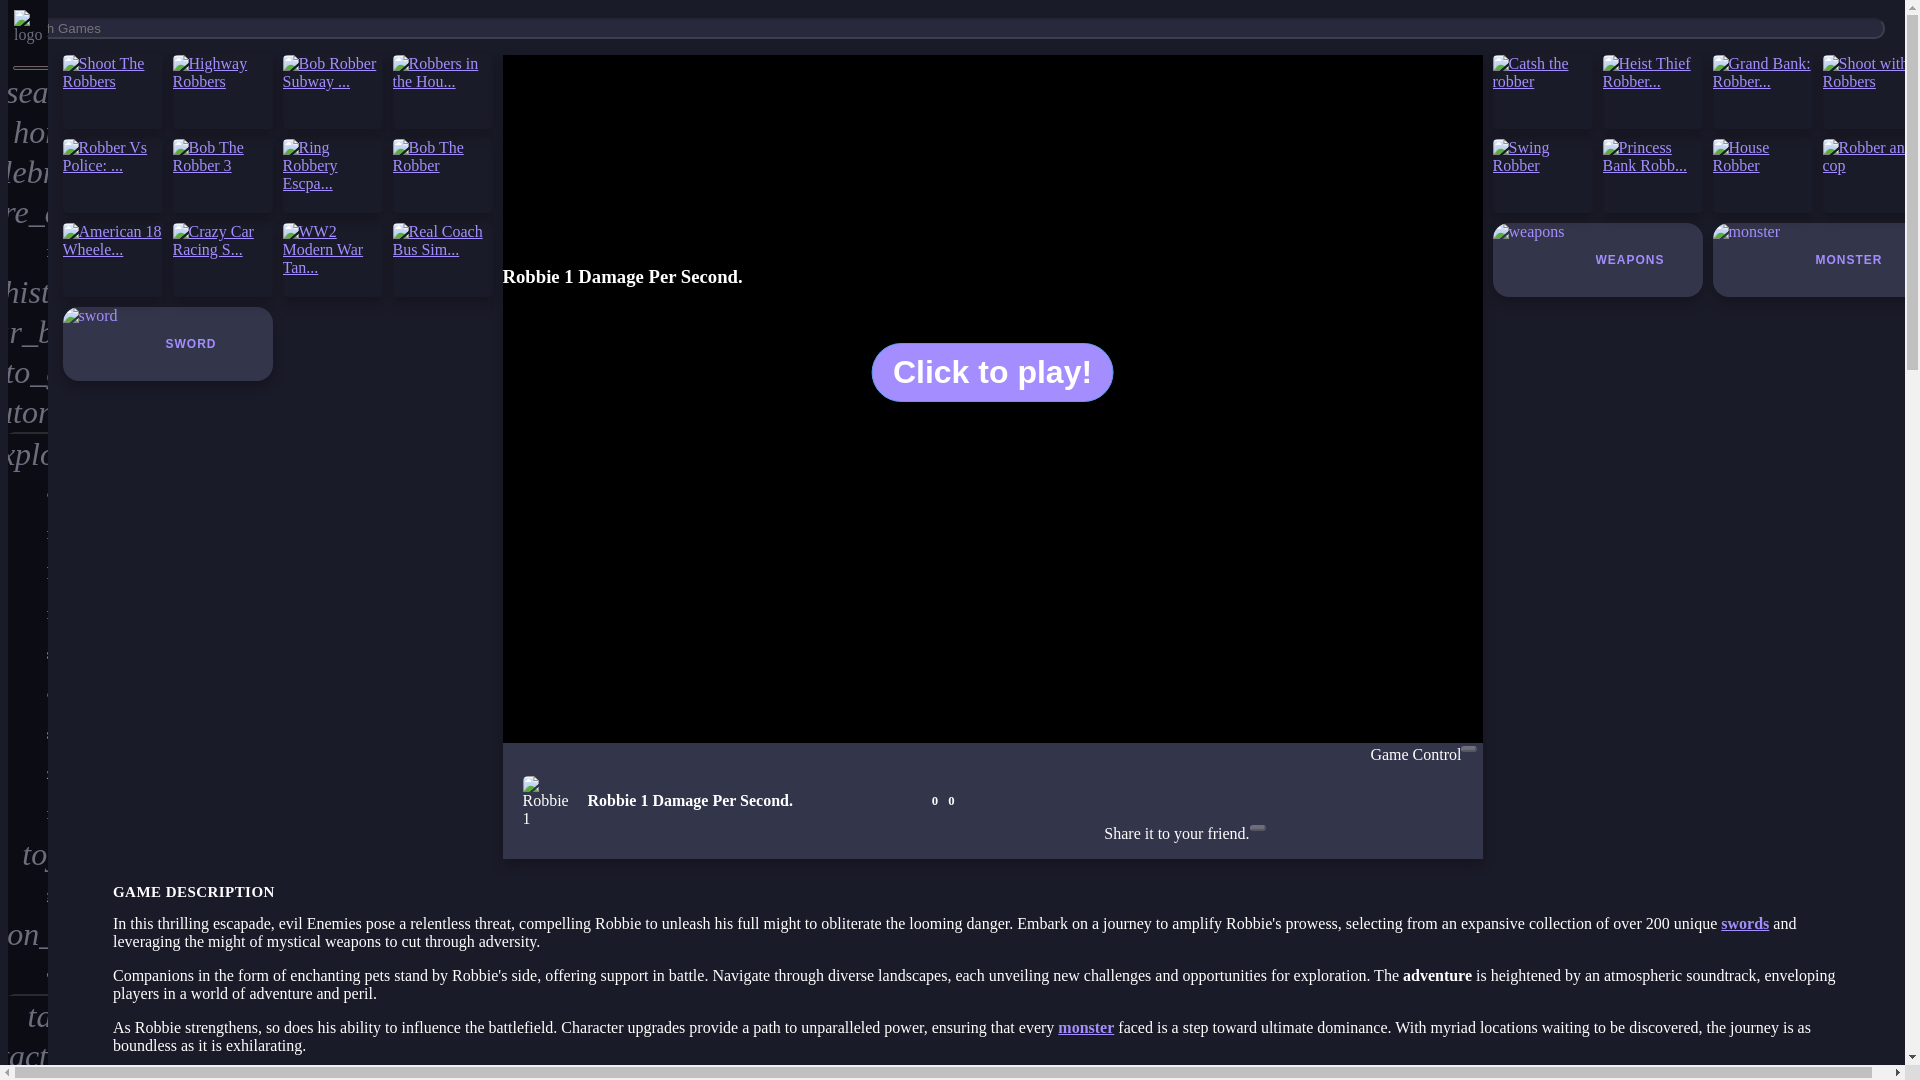 The height and width of the screenshot is (1080, 1920). I want to click on html5, so click(28, 574).